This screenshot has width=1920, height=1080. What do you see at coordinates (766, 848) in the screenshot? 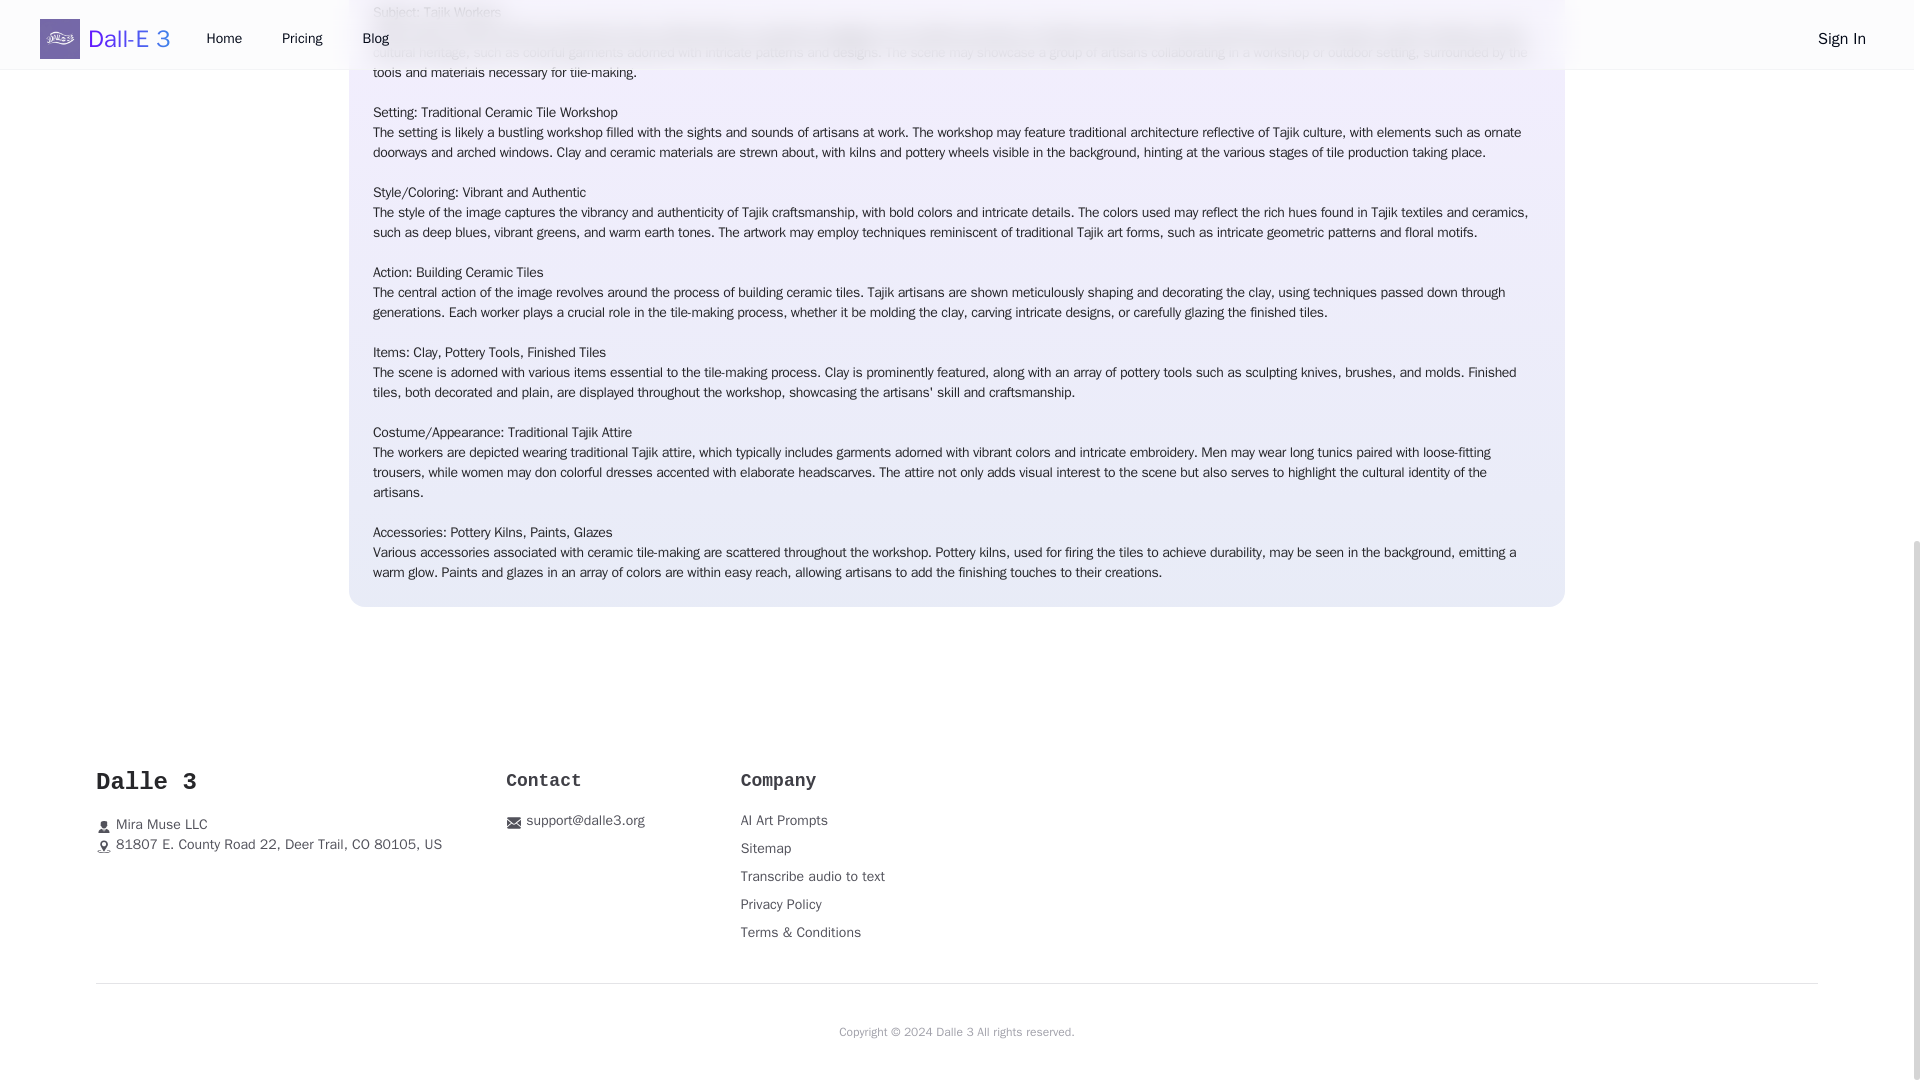
I see `Sitemap` at bounding box center [766, 848].